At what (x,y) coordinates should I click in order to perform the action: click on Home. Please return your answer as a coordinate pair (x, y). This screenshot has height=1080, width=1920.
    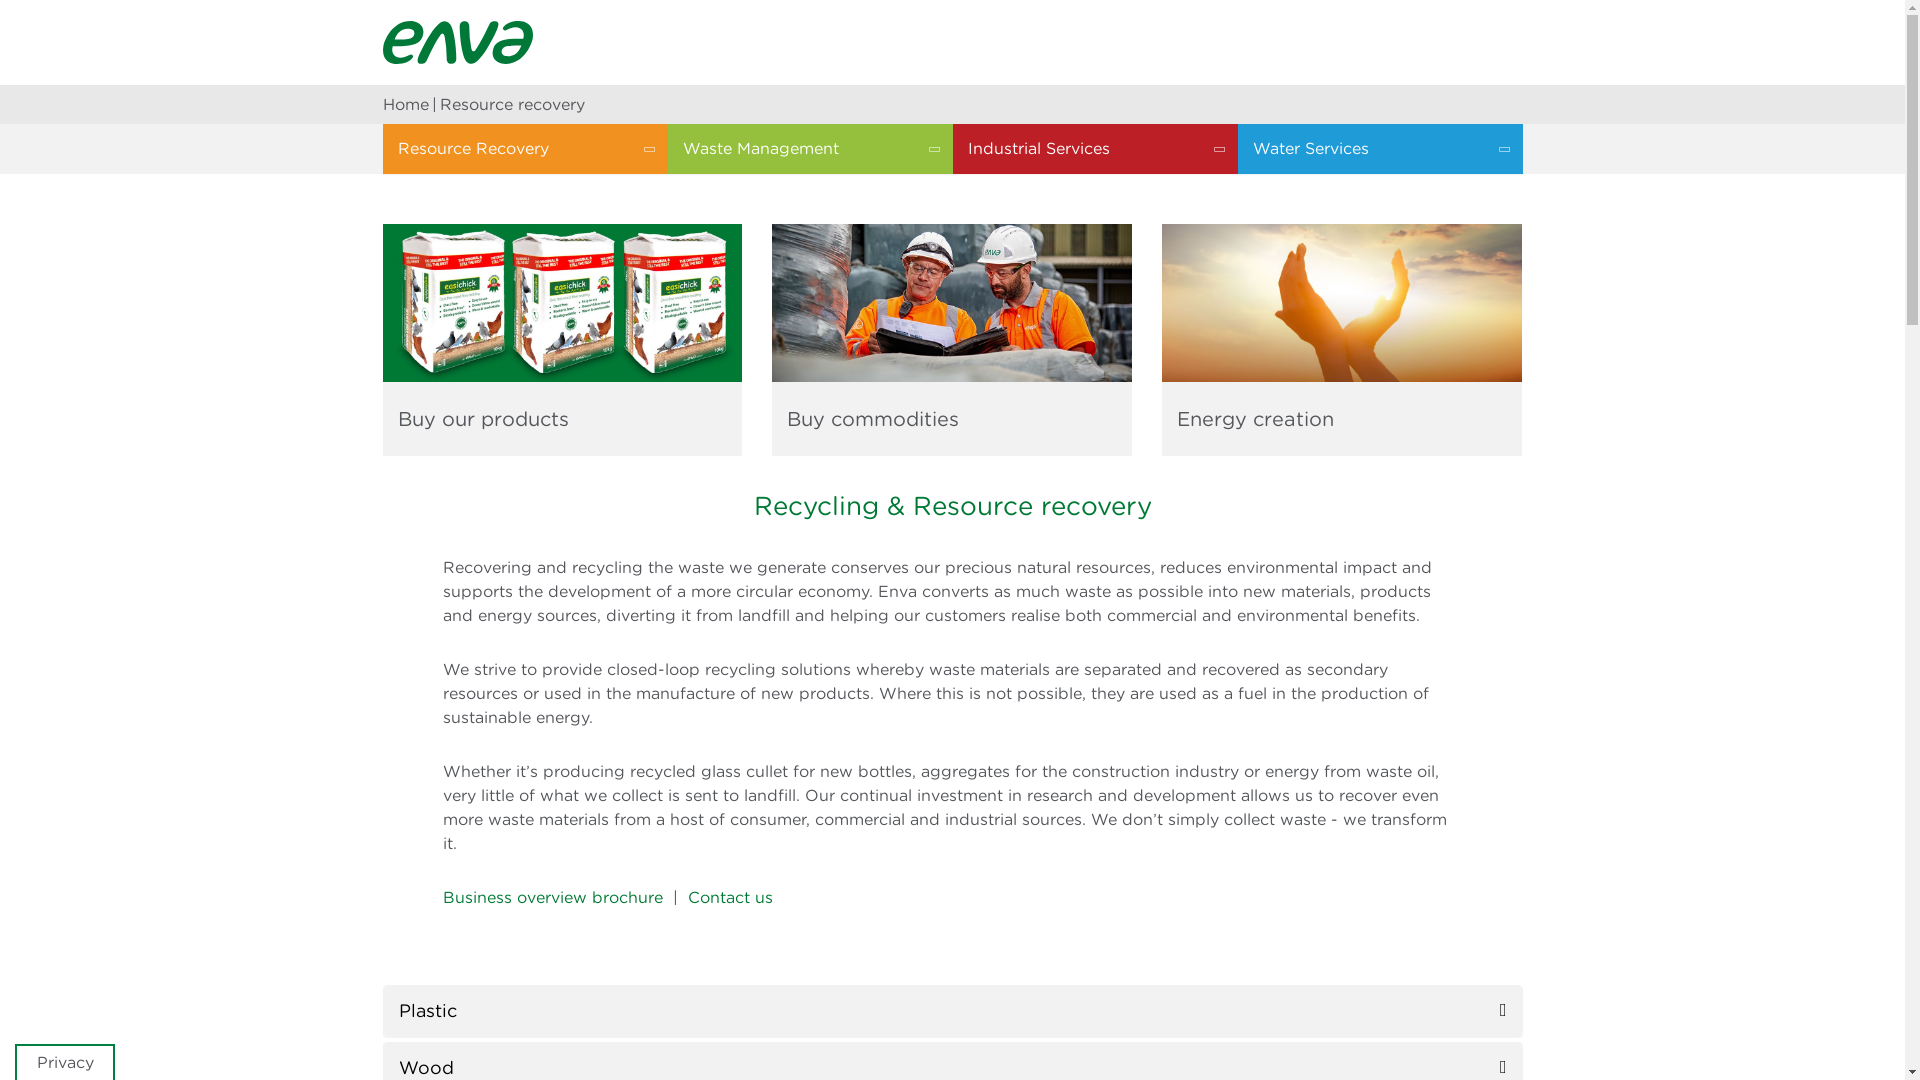
    Looking at the image, I should click on (405, 104).